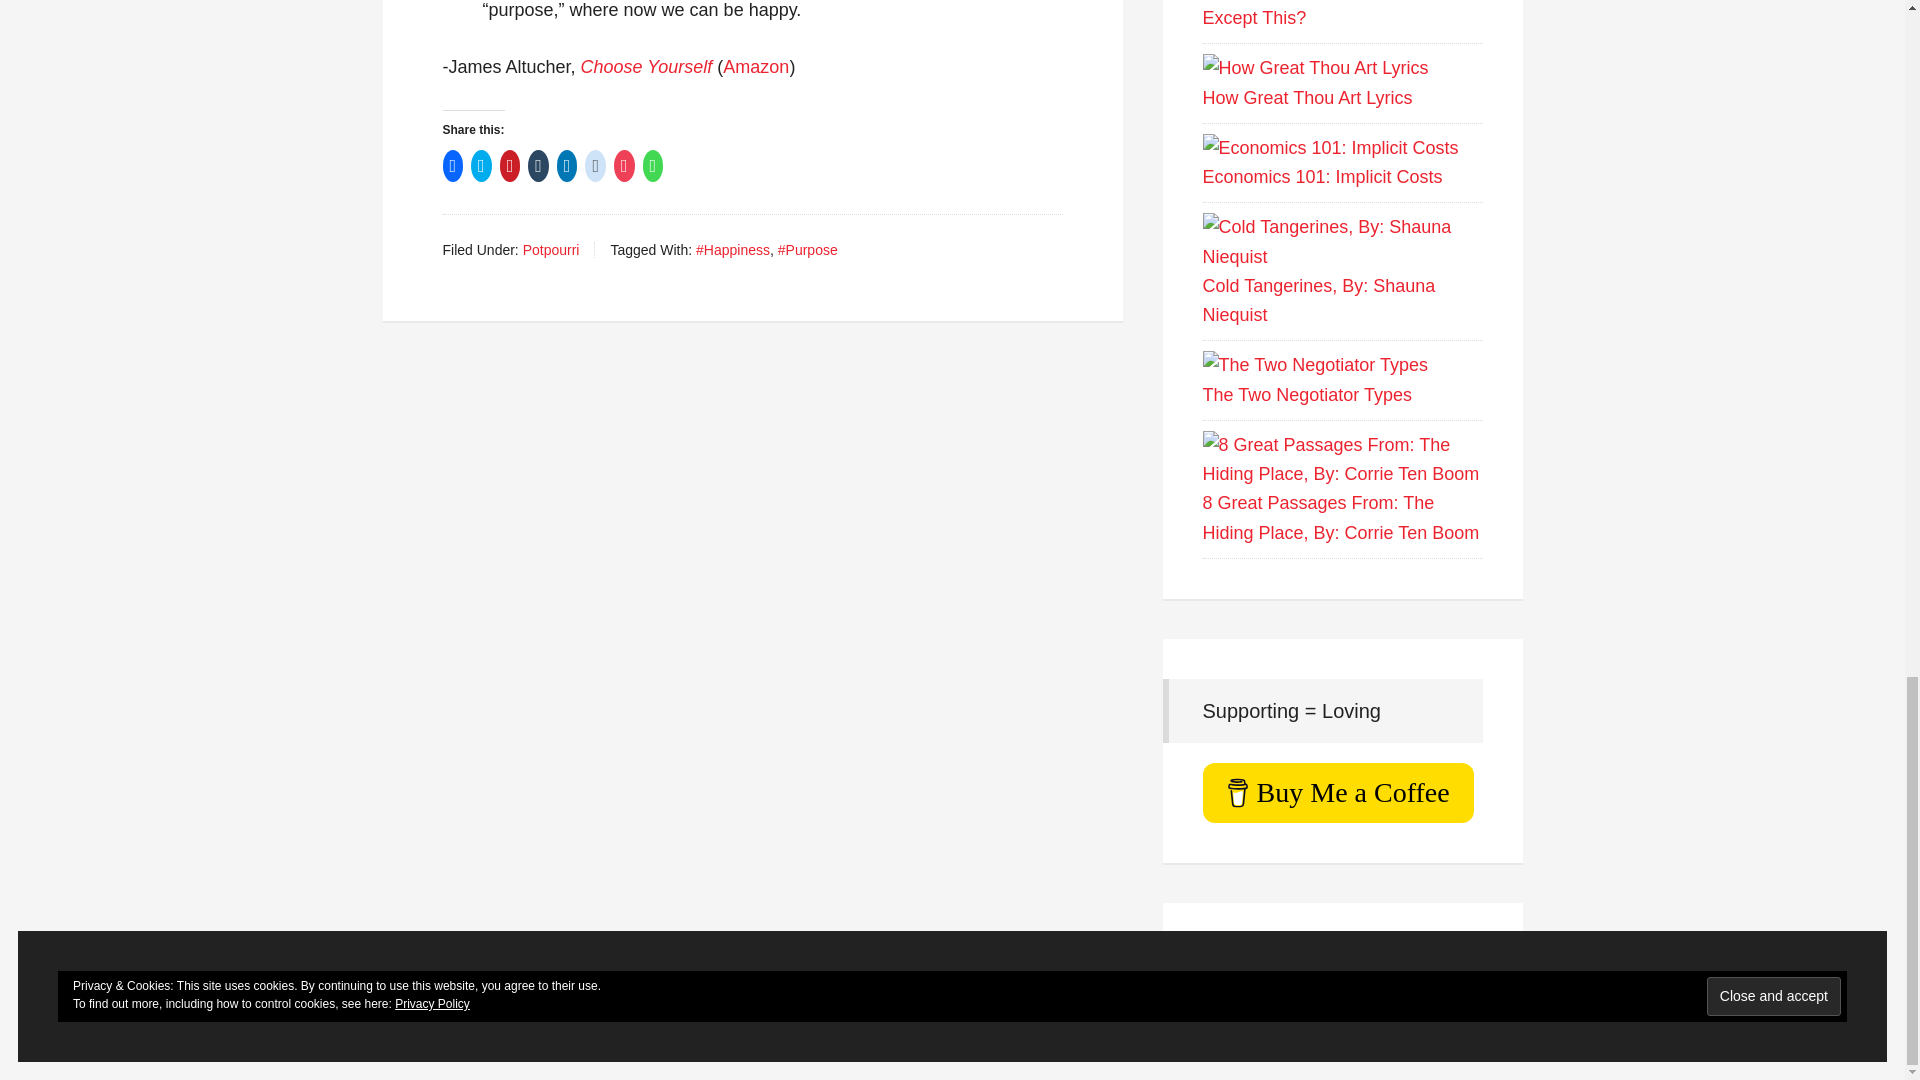 Image resolution: width=1920 pixels, height=1080 pixels. I want to click on God Gives Job Double Everything, Except This?, so click(1340, 14).